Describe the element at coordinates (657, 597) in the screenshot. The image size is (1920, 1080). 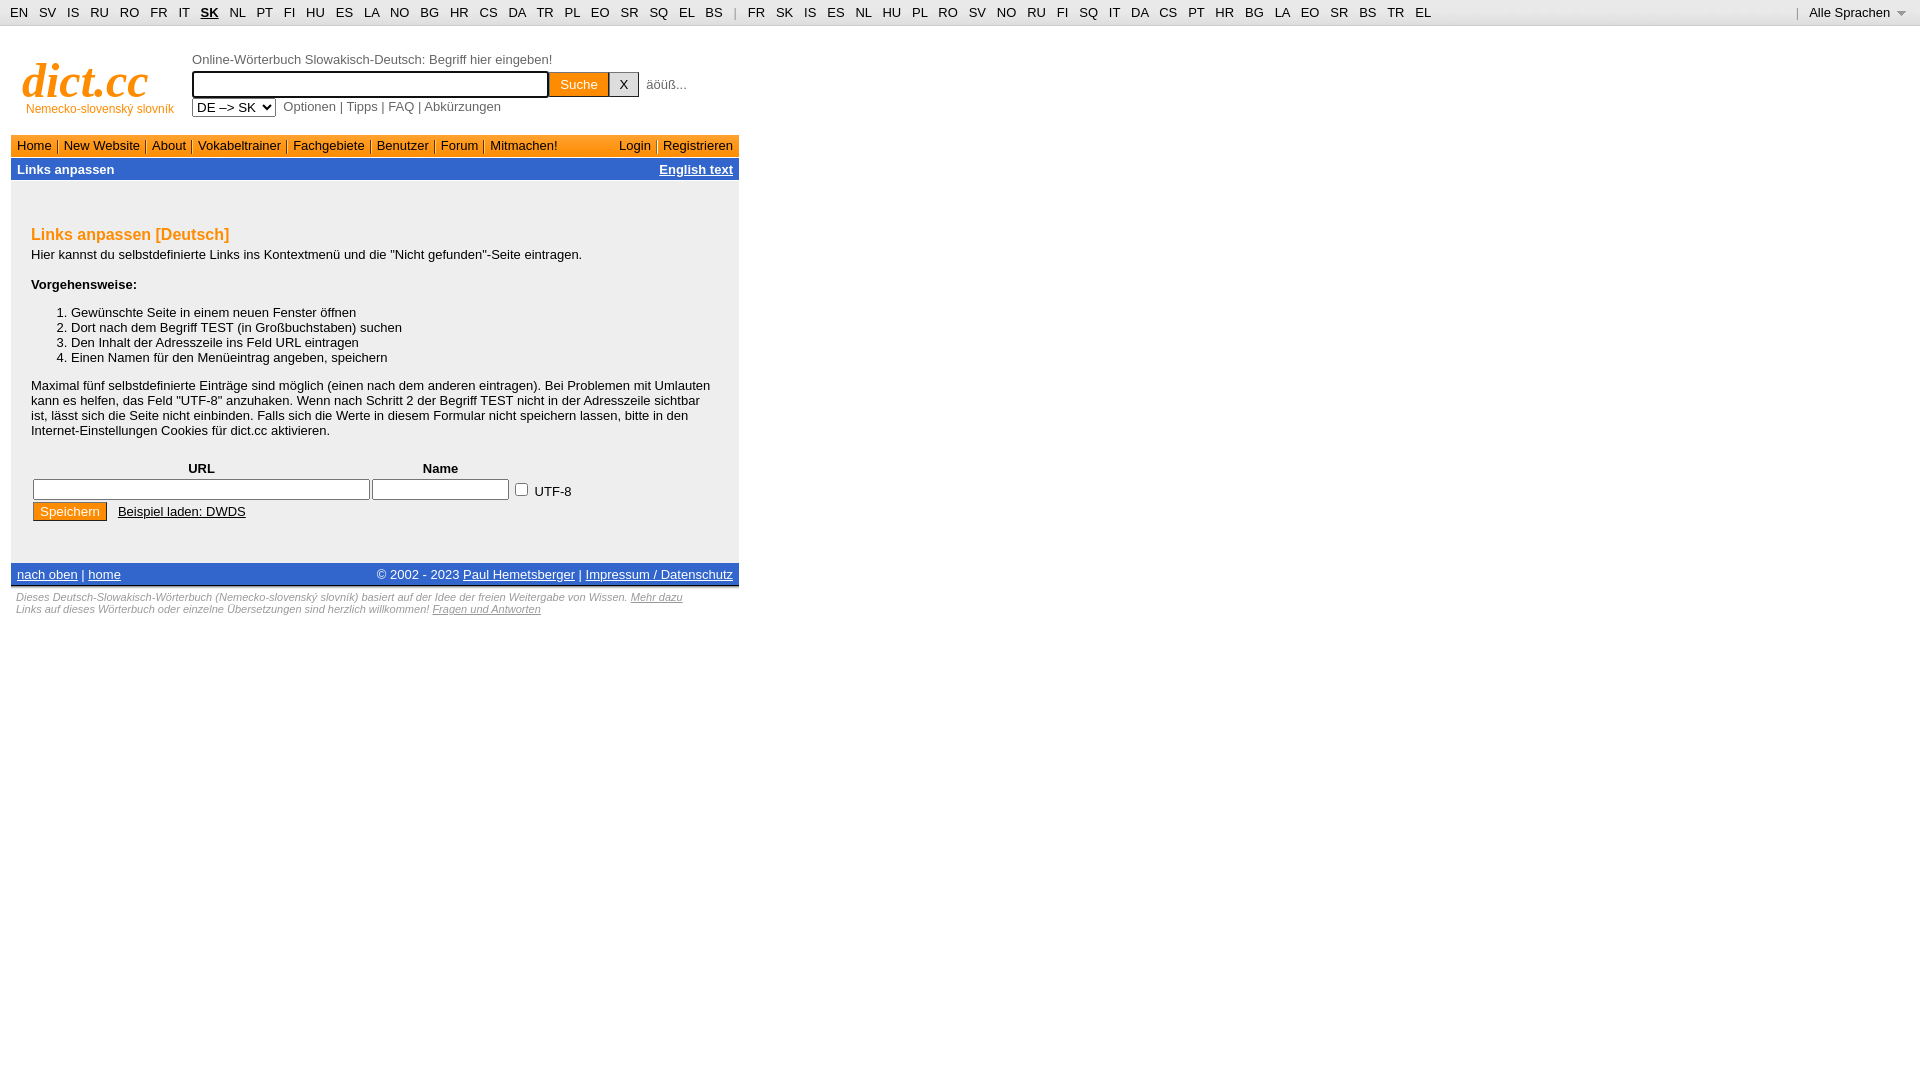
I see `Mehr dazu` at that location.